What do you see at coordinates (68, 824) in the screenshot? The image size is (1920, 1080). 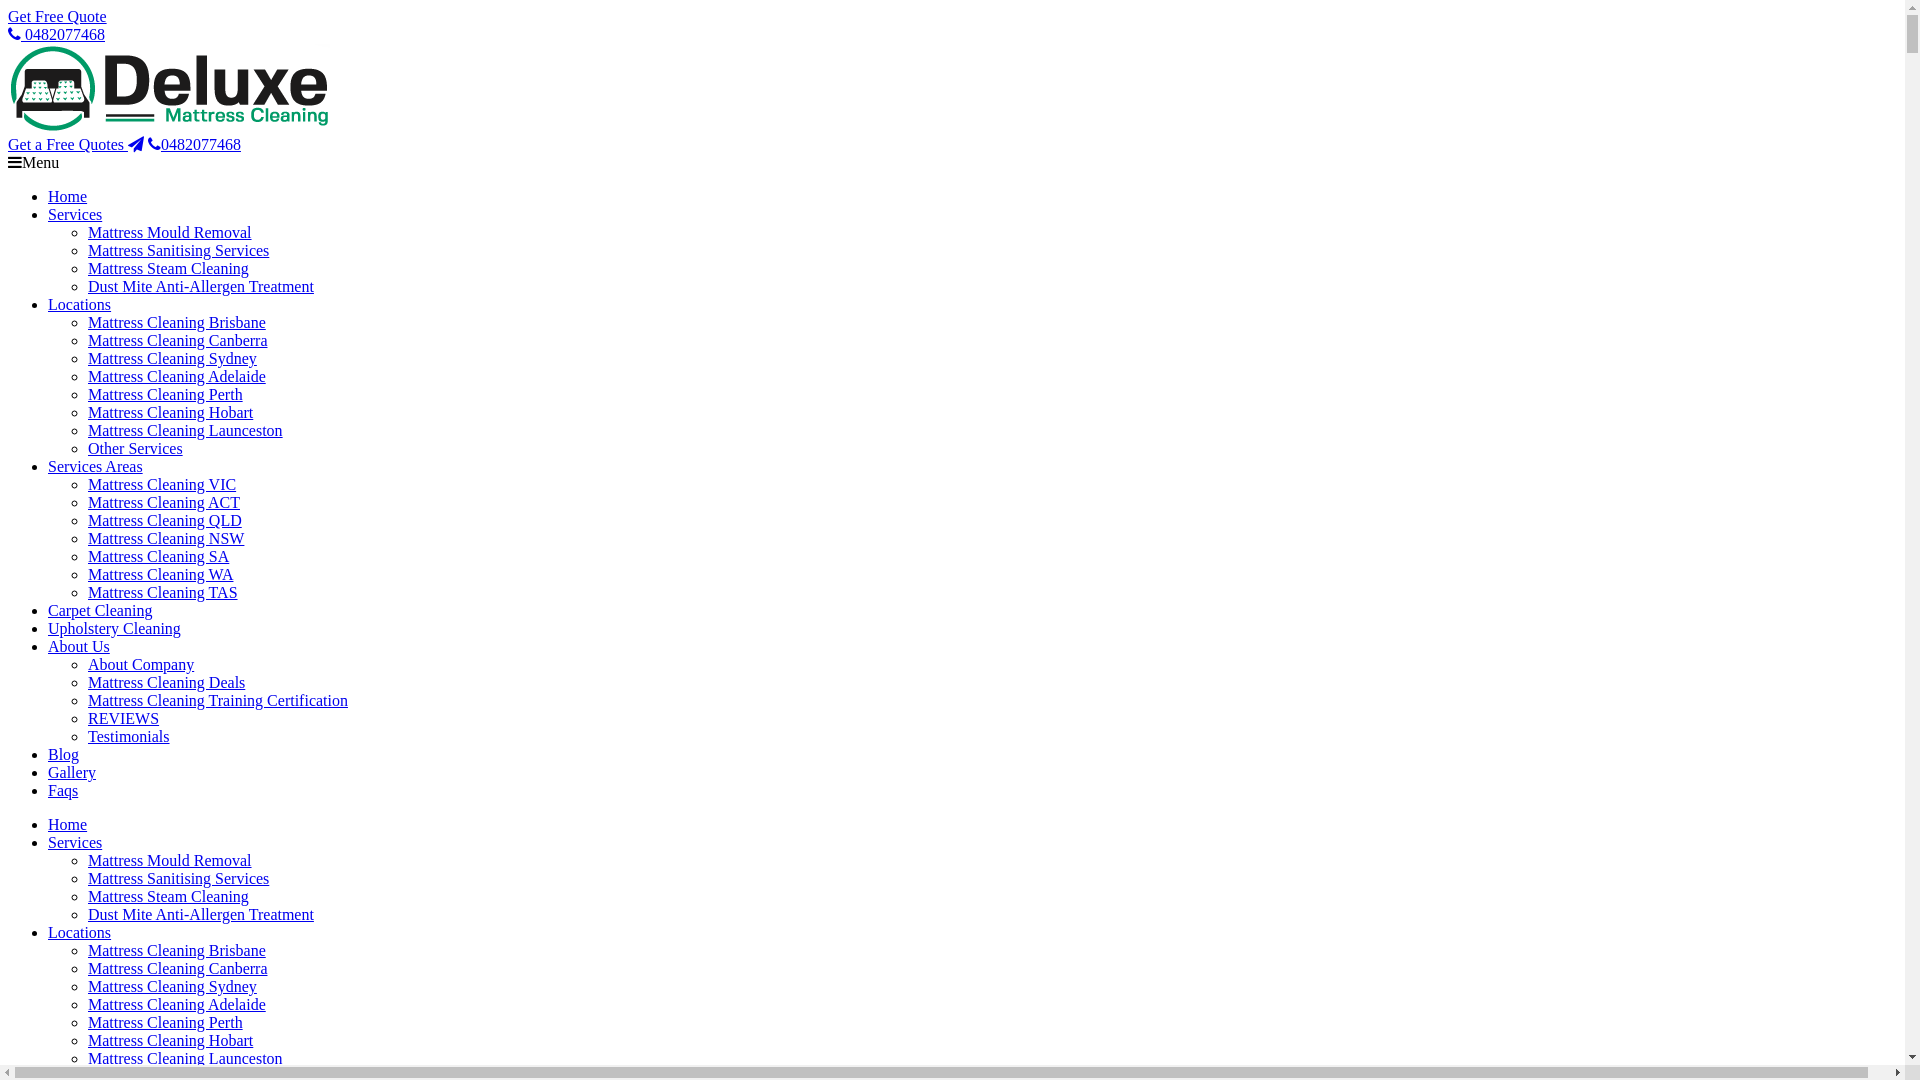 I see `Home` at bounding box center [68, 824].